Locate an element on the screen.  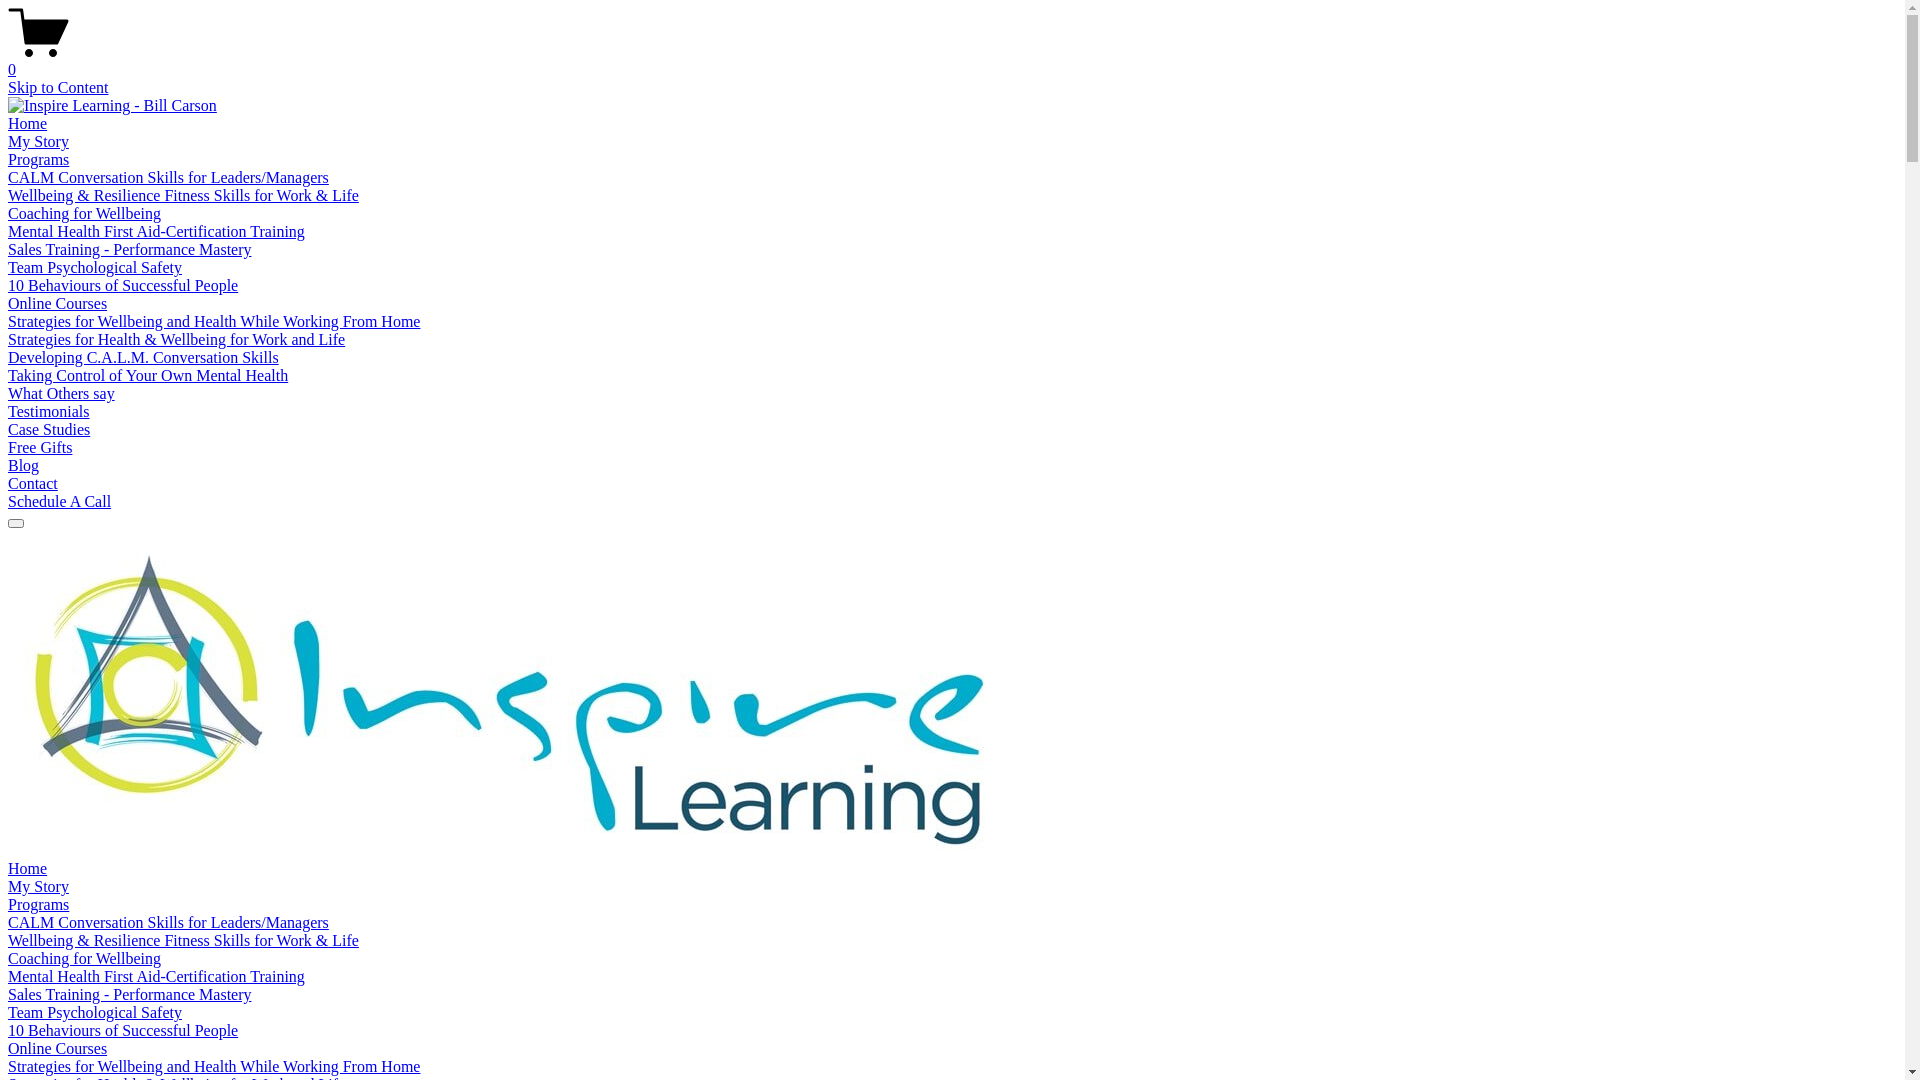
Home is located at coordinates (28, 868).